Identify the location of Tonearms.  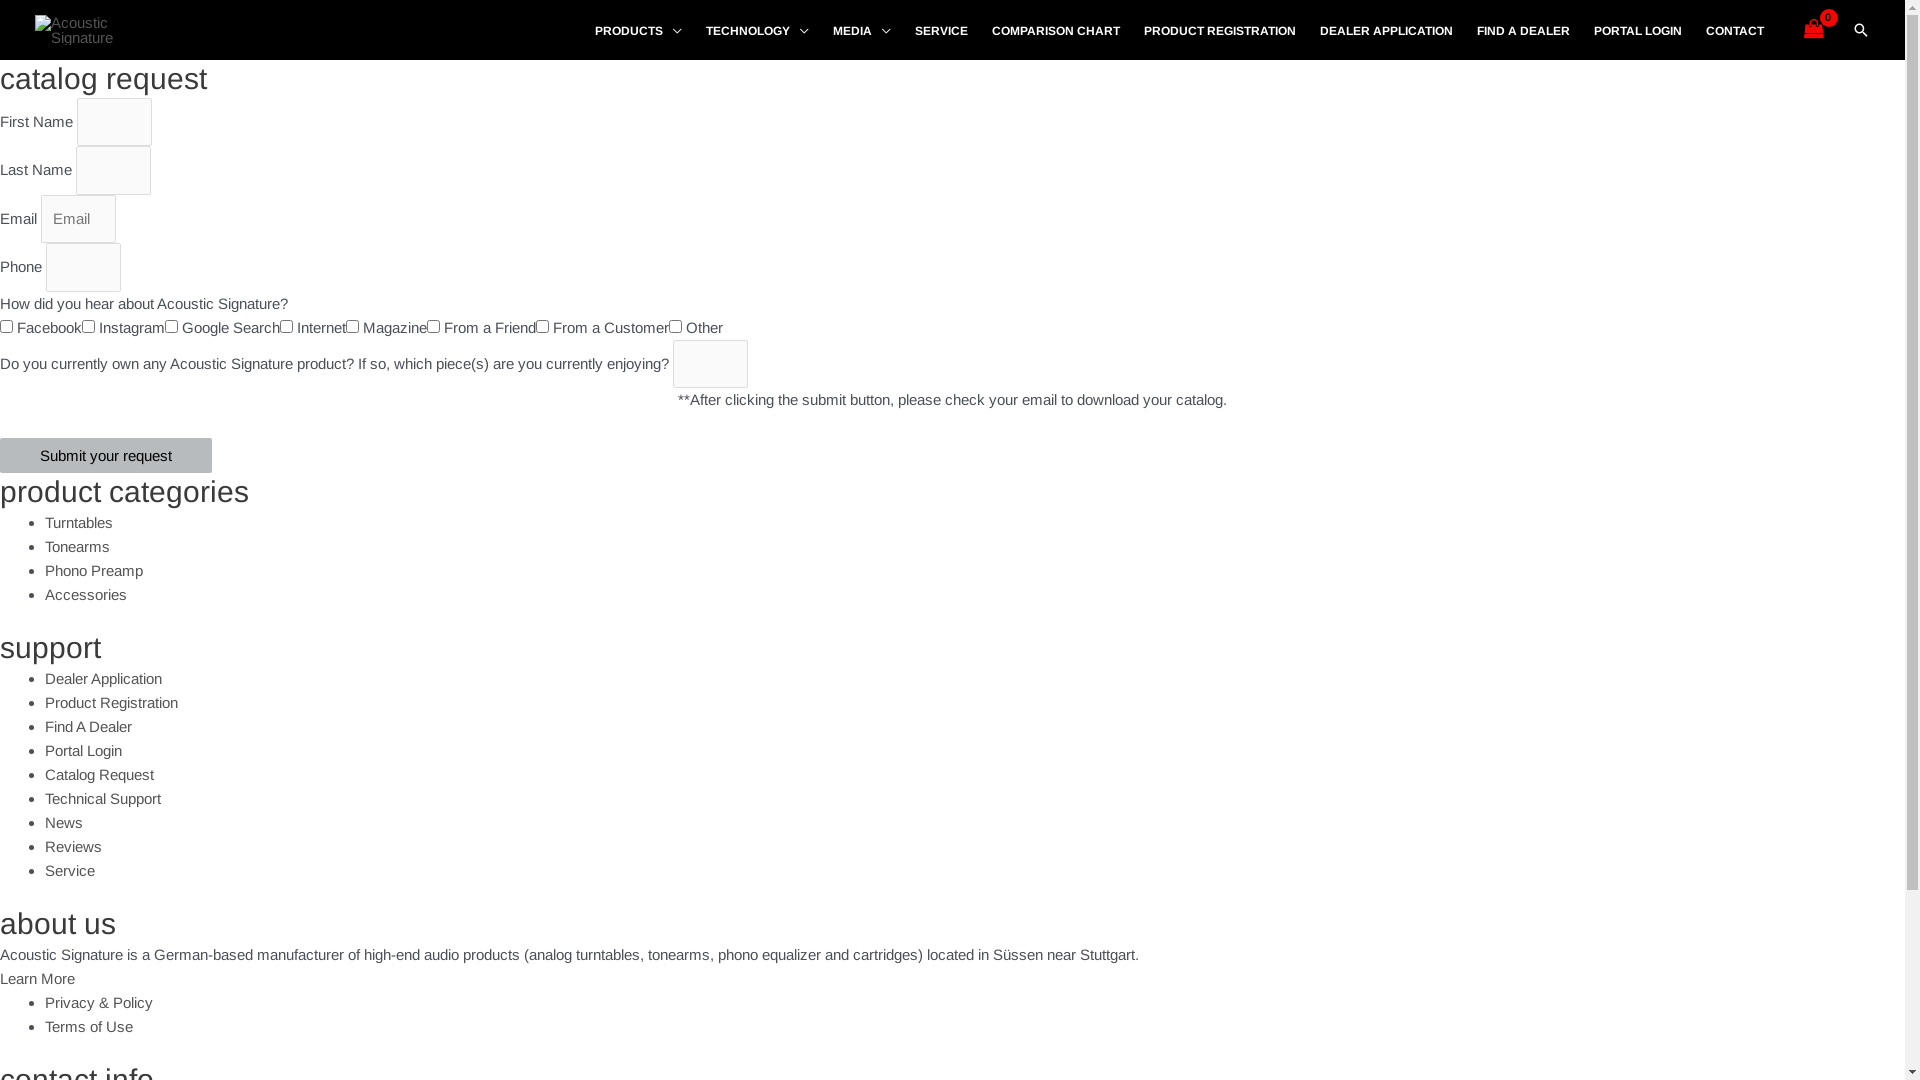
(78, 546).